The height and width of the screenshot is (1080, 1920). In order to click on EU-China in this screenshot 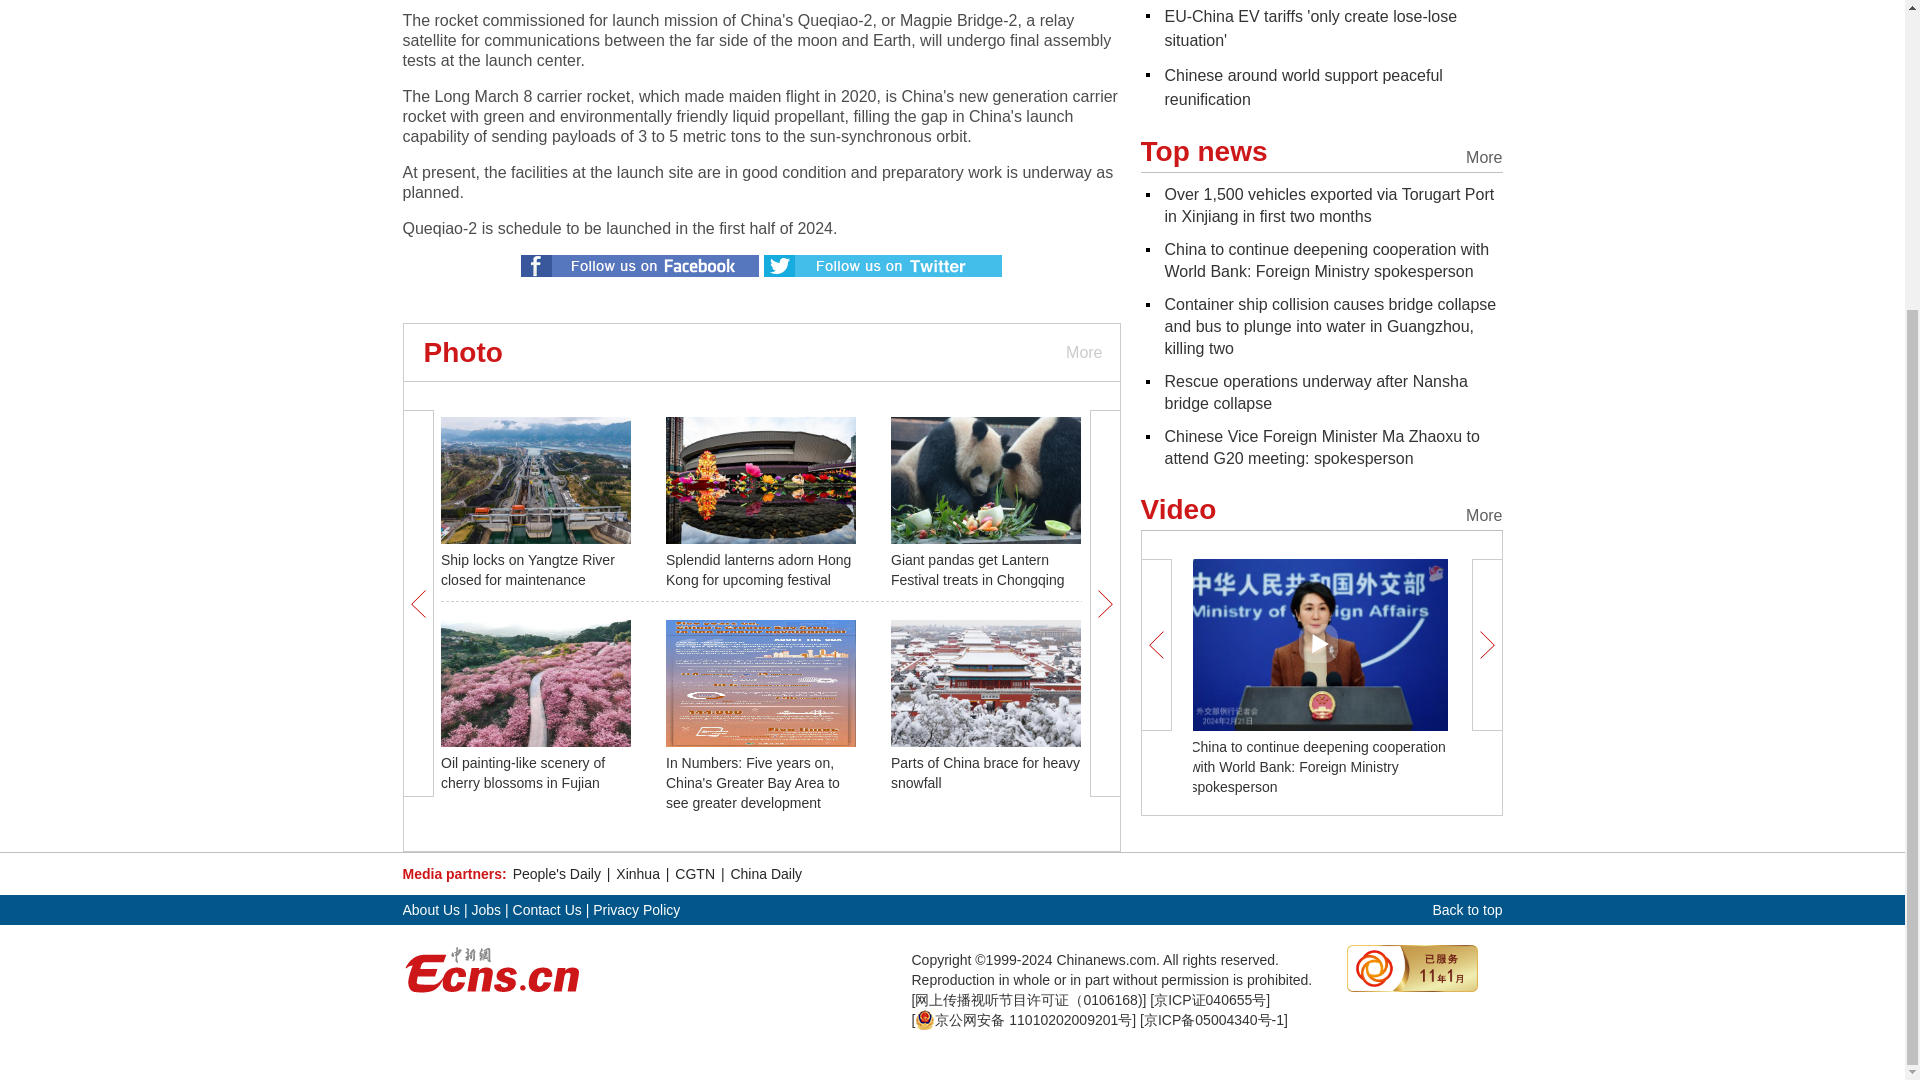, I will do `click(1310, 28)`.